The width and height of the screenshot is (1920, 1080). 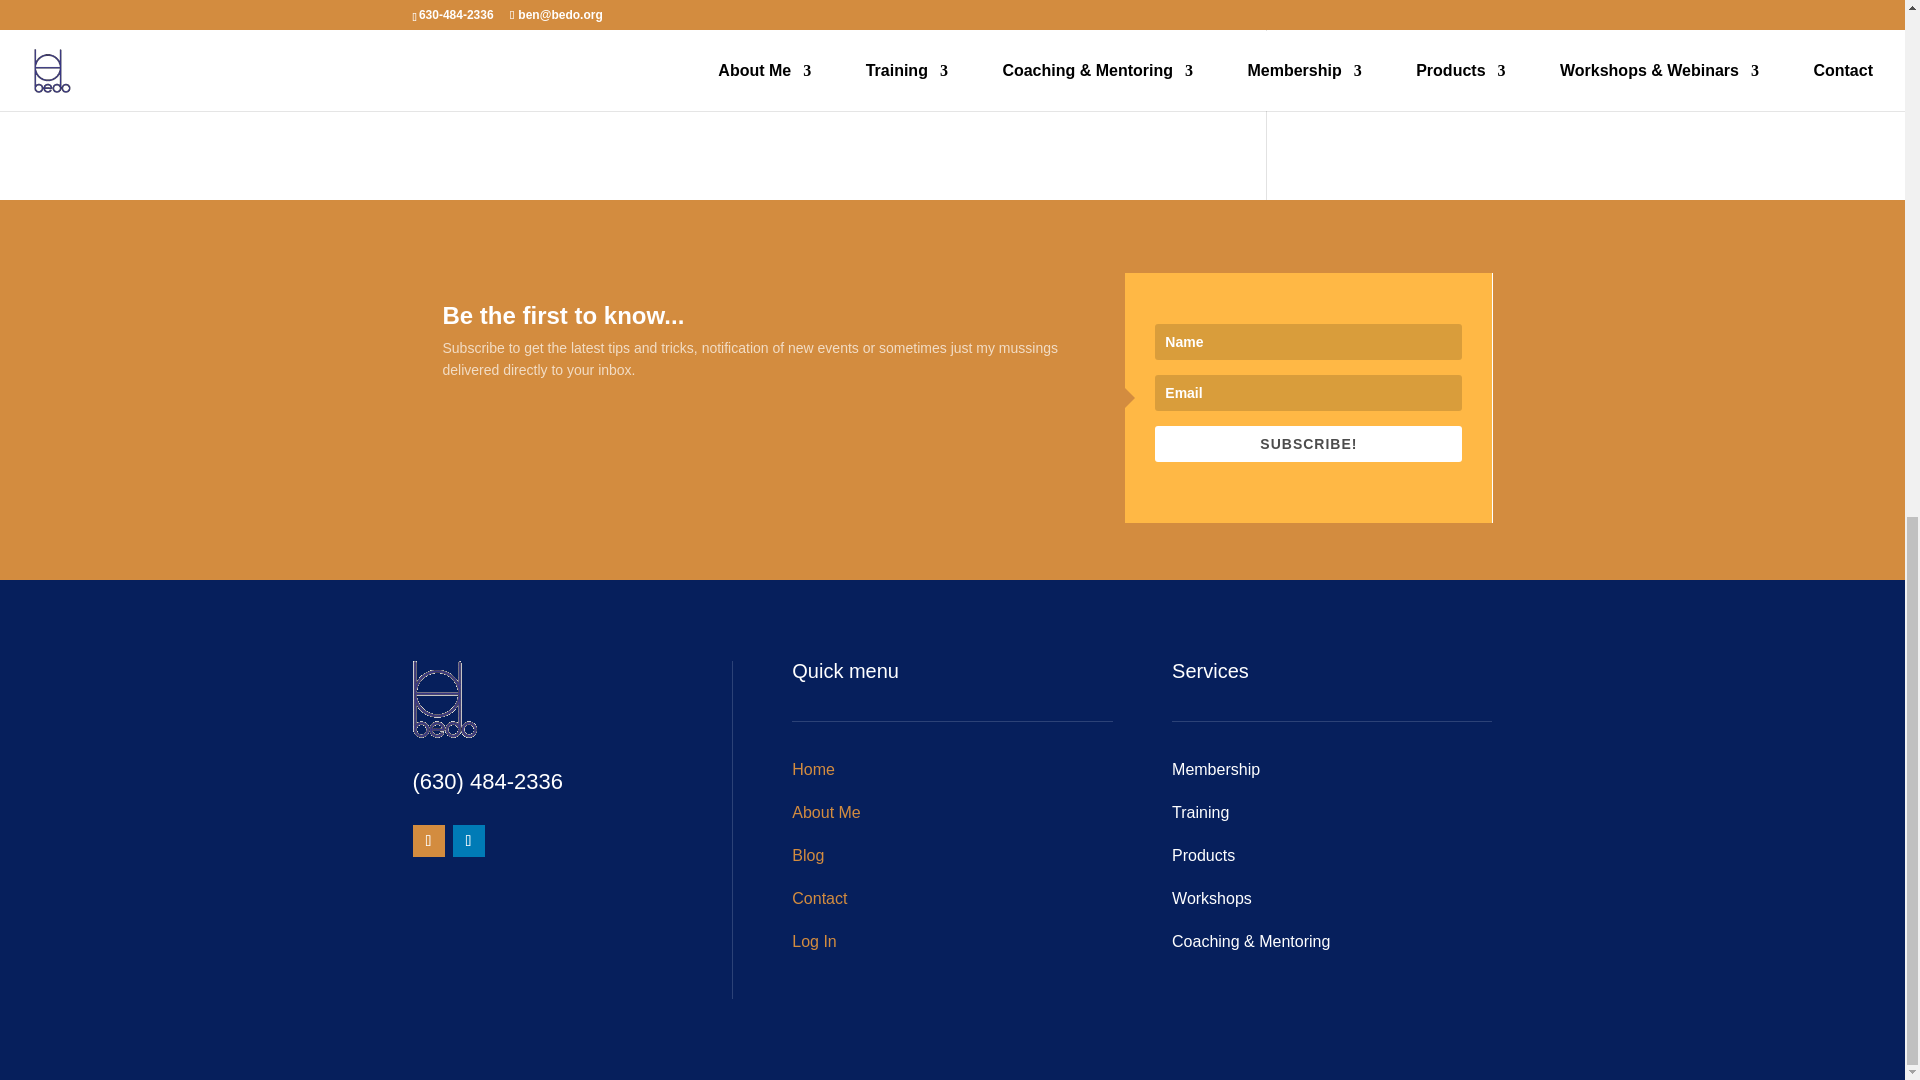 I want to click on Follow on Facebook, so click(x=428, y=841).